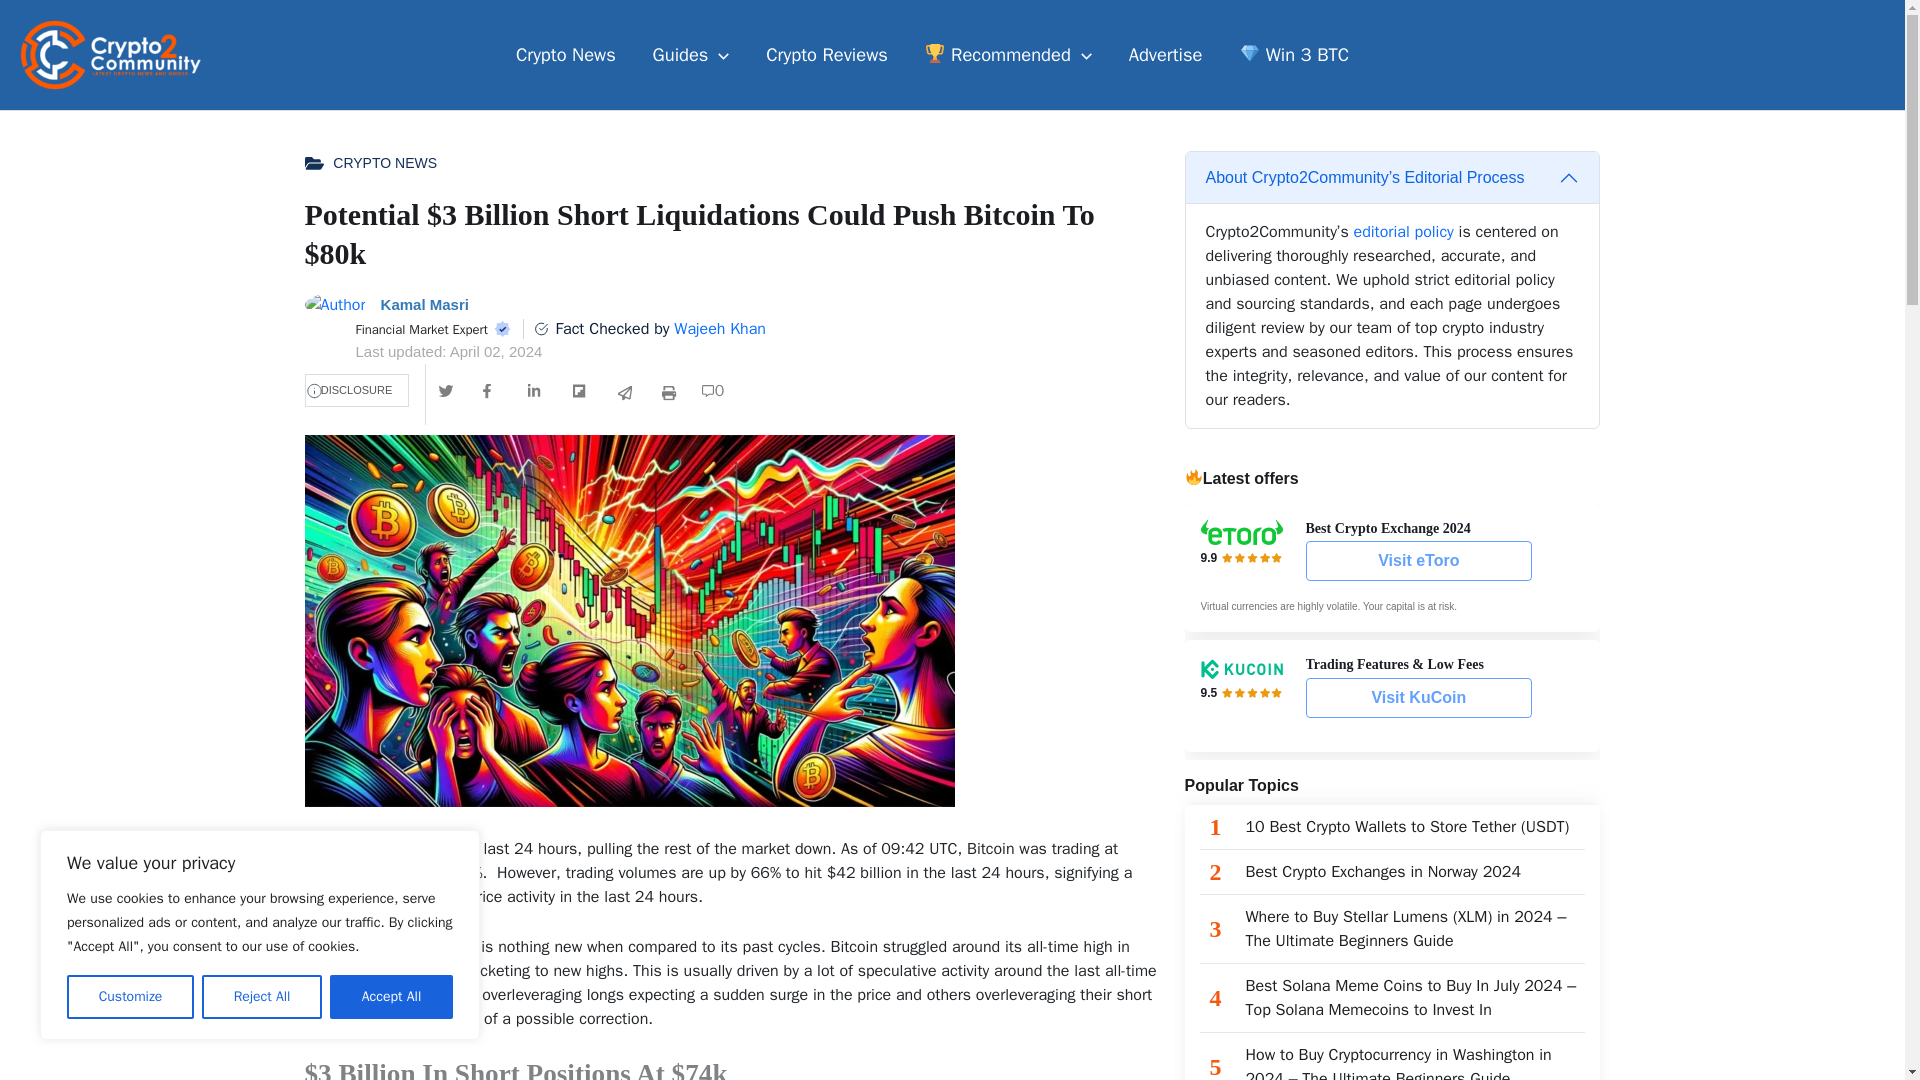  Describe the element at coordinates (534, 390) in the screenshot. I see `Share via LinkedIn` at that location.